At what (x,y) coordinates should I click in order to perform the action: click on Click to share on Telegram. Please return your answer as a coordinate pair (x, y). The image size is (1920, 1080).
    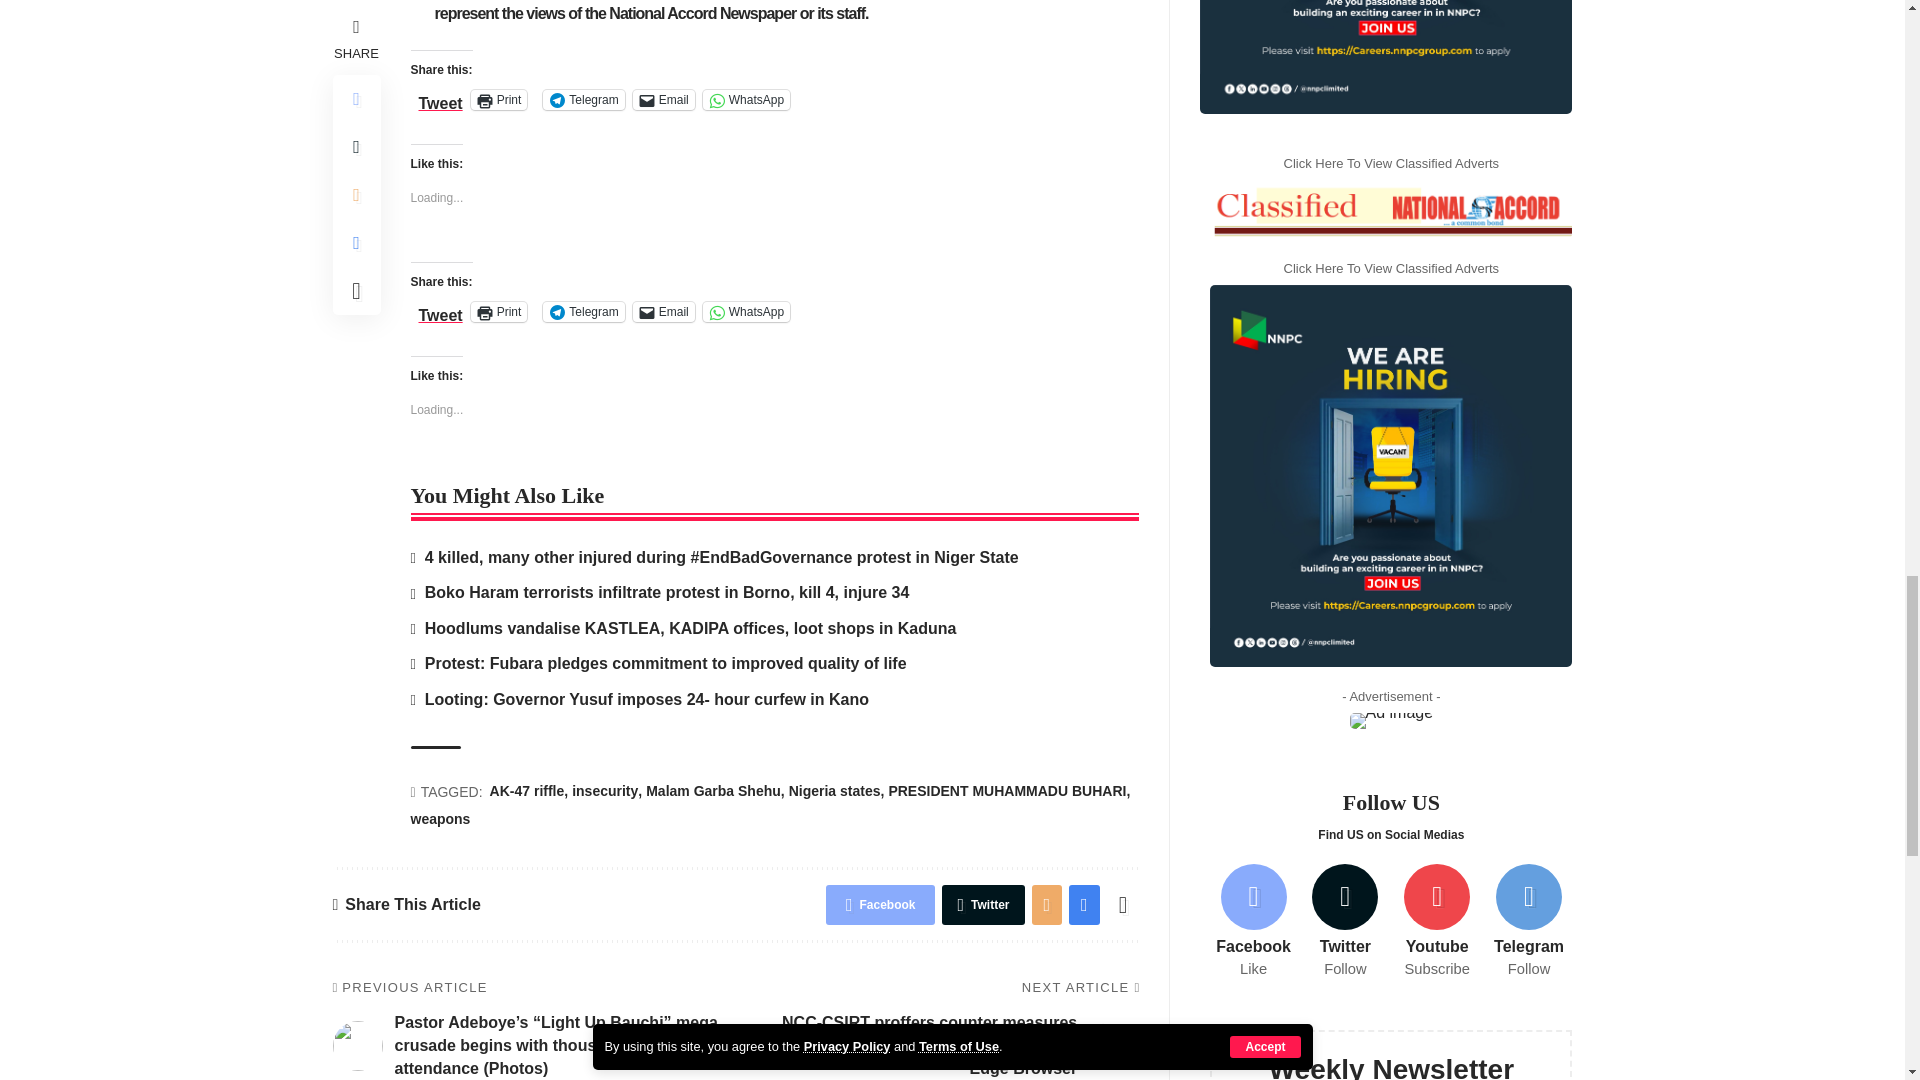
    Looking at the image, I should click on (584, 312).